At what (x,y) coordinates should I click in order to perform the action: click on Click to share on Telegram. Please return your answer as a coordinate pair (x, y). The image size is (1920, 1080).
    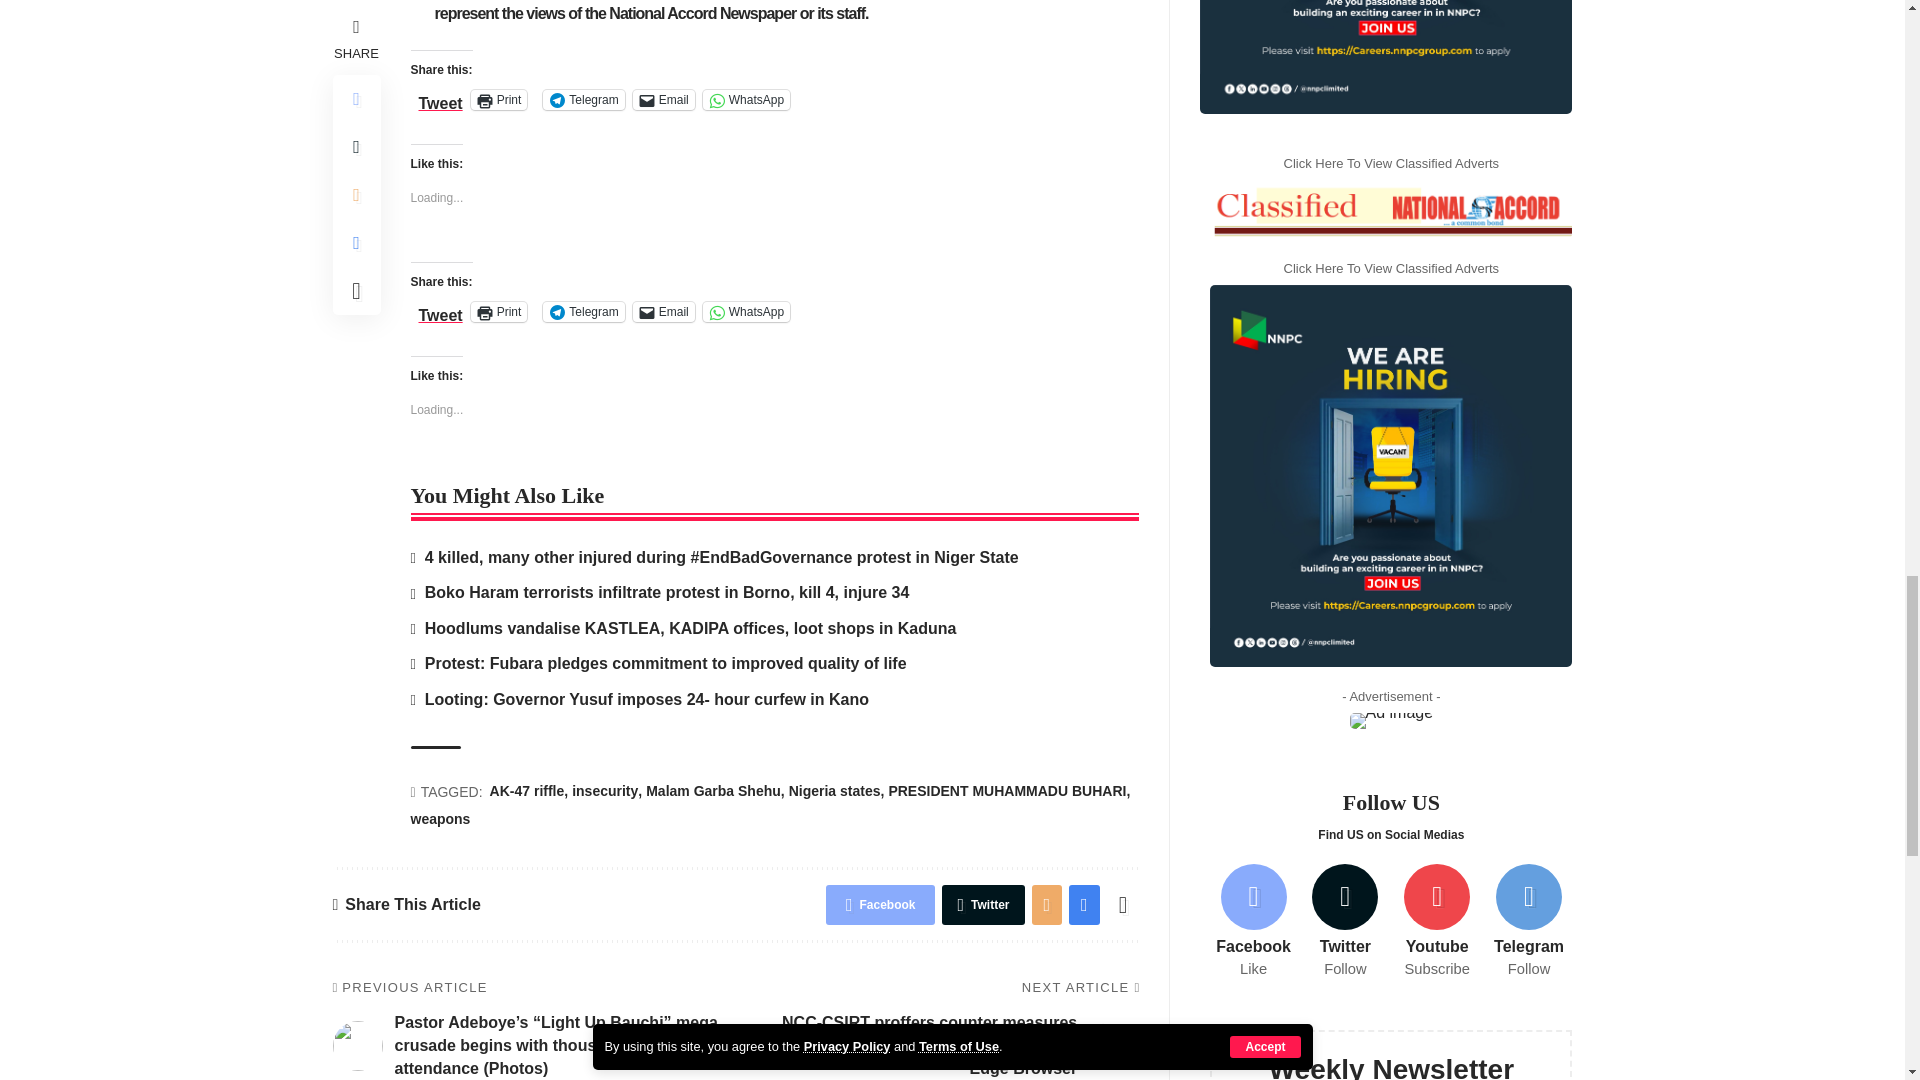
    Looking at the image, I should click on (584, 312).